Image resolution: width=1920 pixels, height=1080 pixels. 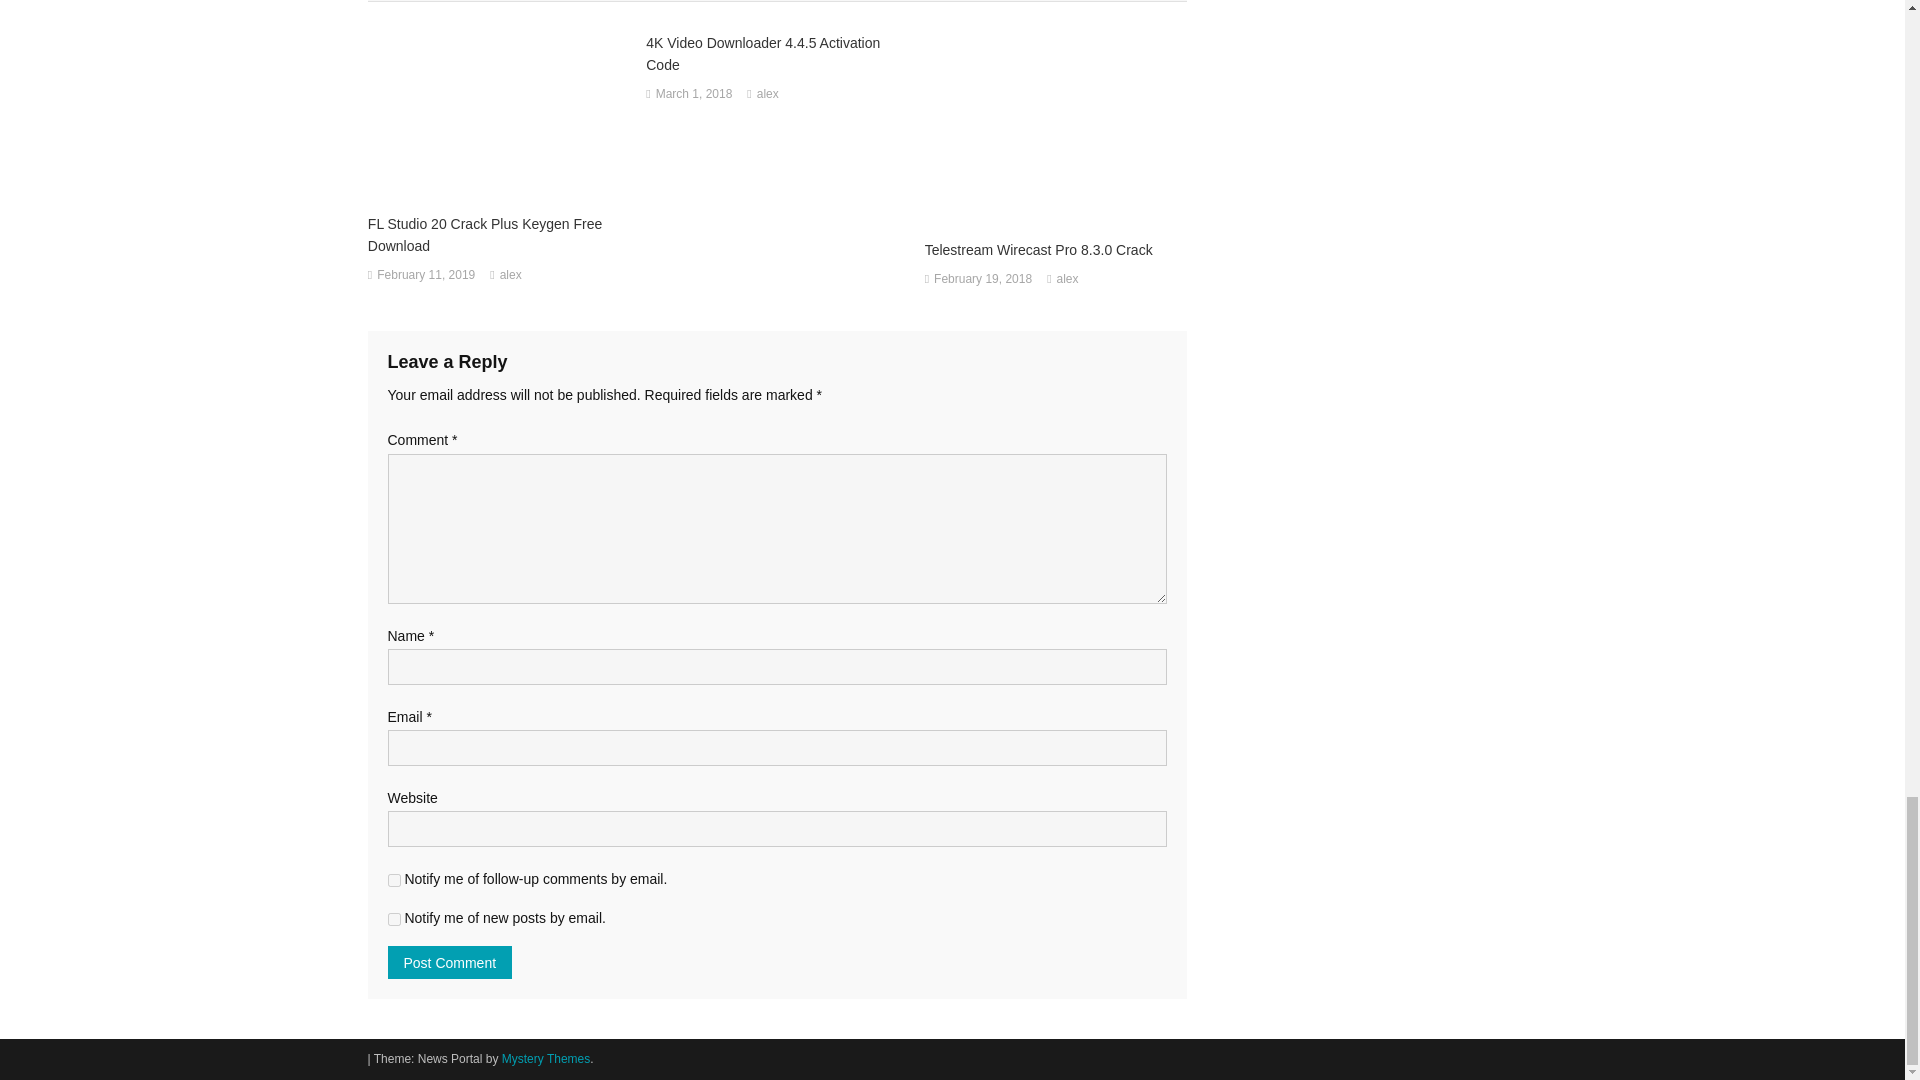 I want to click on subscribe, so click(x=394, y=918).